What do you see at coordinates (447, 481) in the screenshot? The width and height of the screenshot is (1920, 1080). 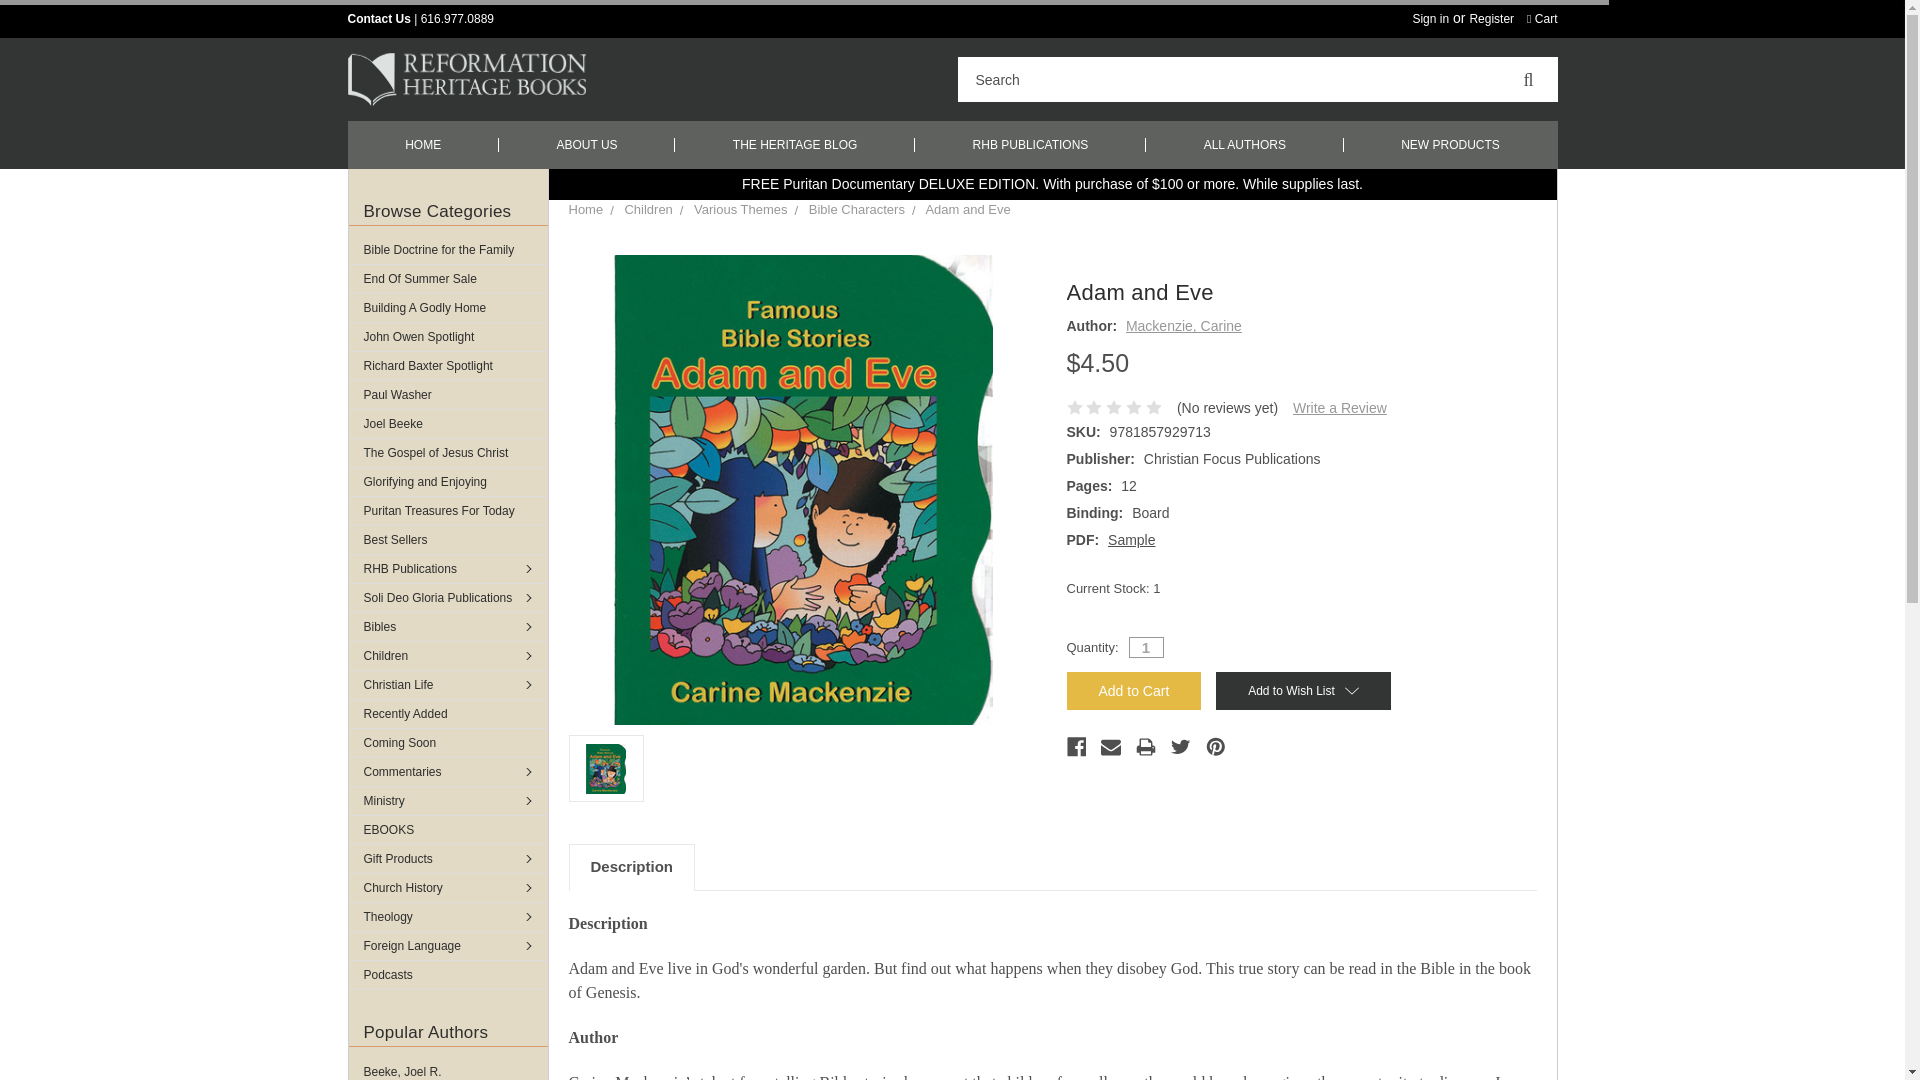 I see `Glorifying and Enjoying` at bounding box center [447, 481].